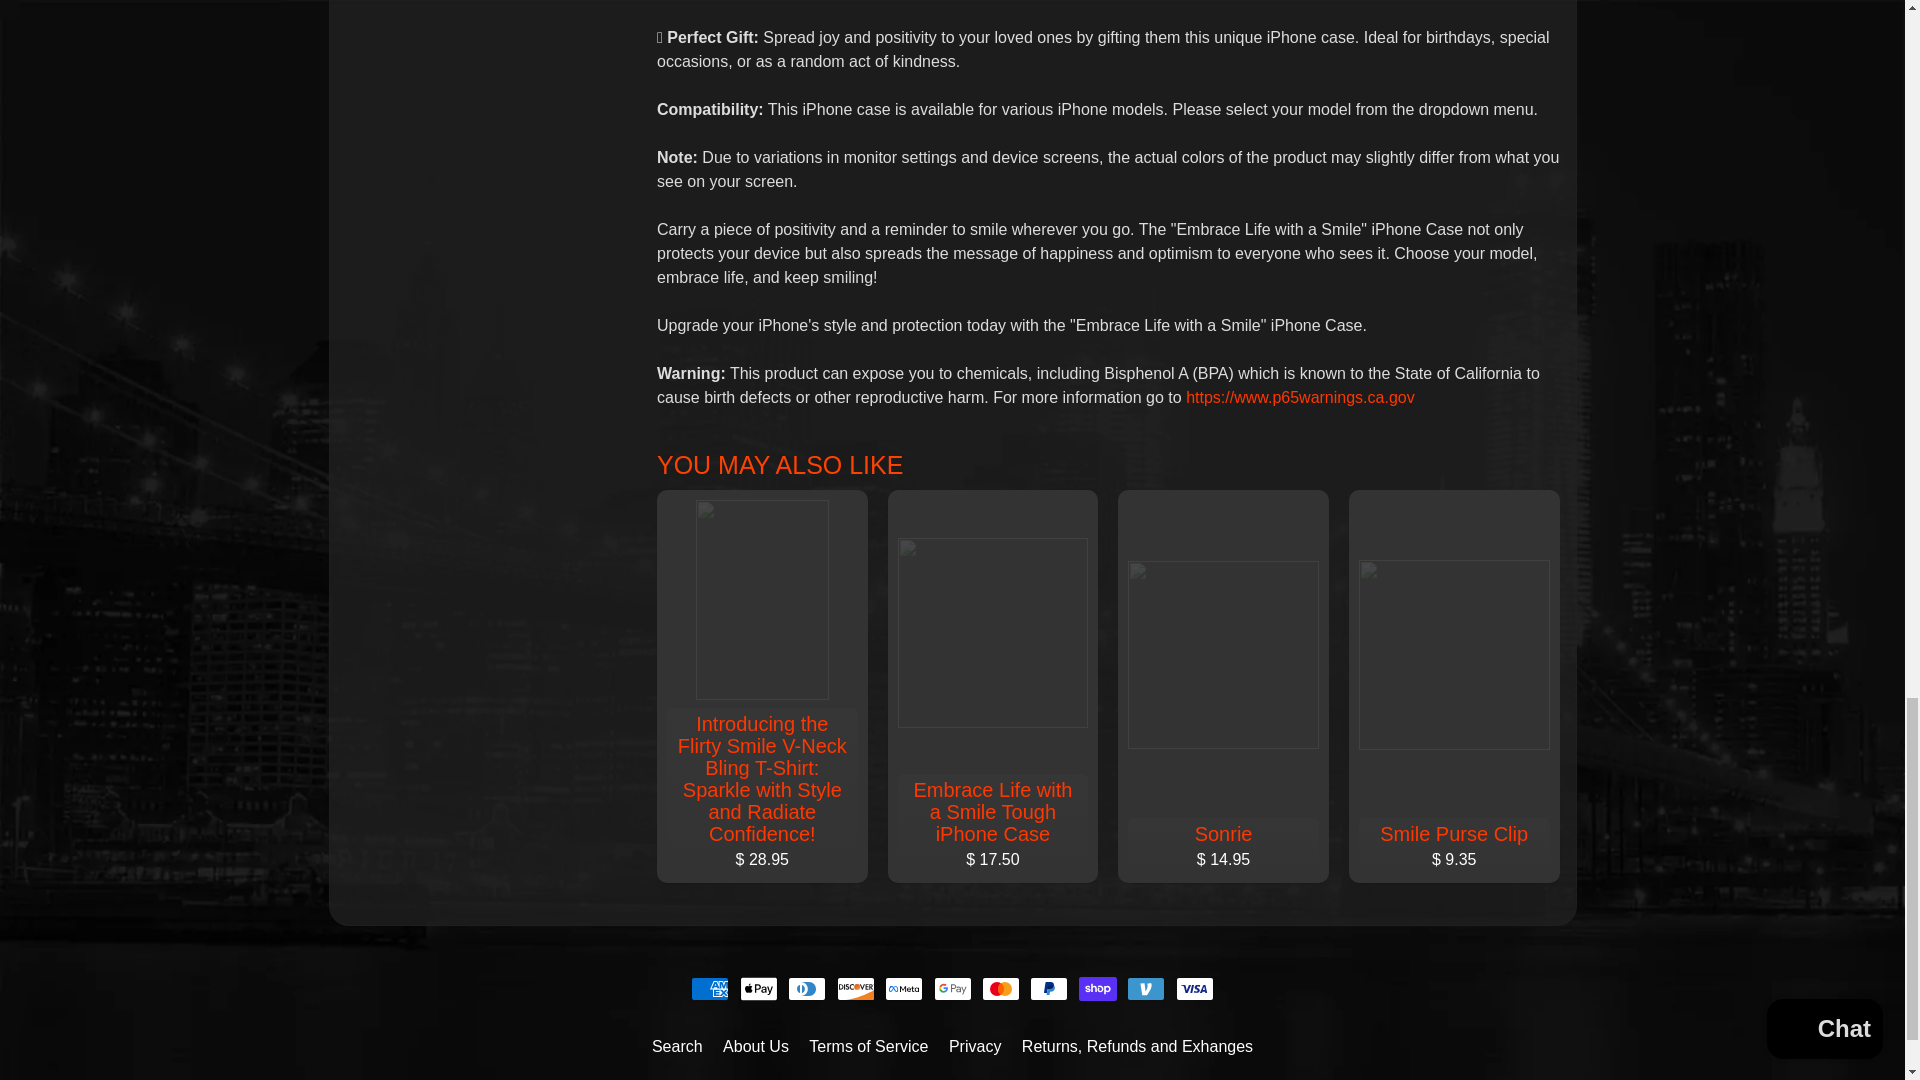 The height and width of the screenshot is (1080, 1920). I want to click on Mastercard, so click(1000, 989).